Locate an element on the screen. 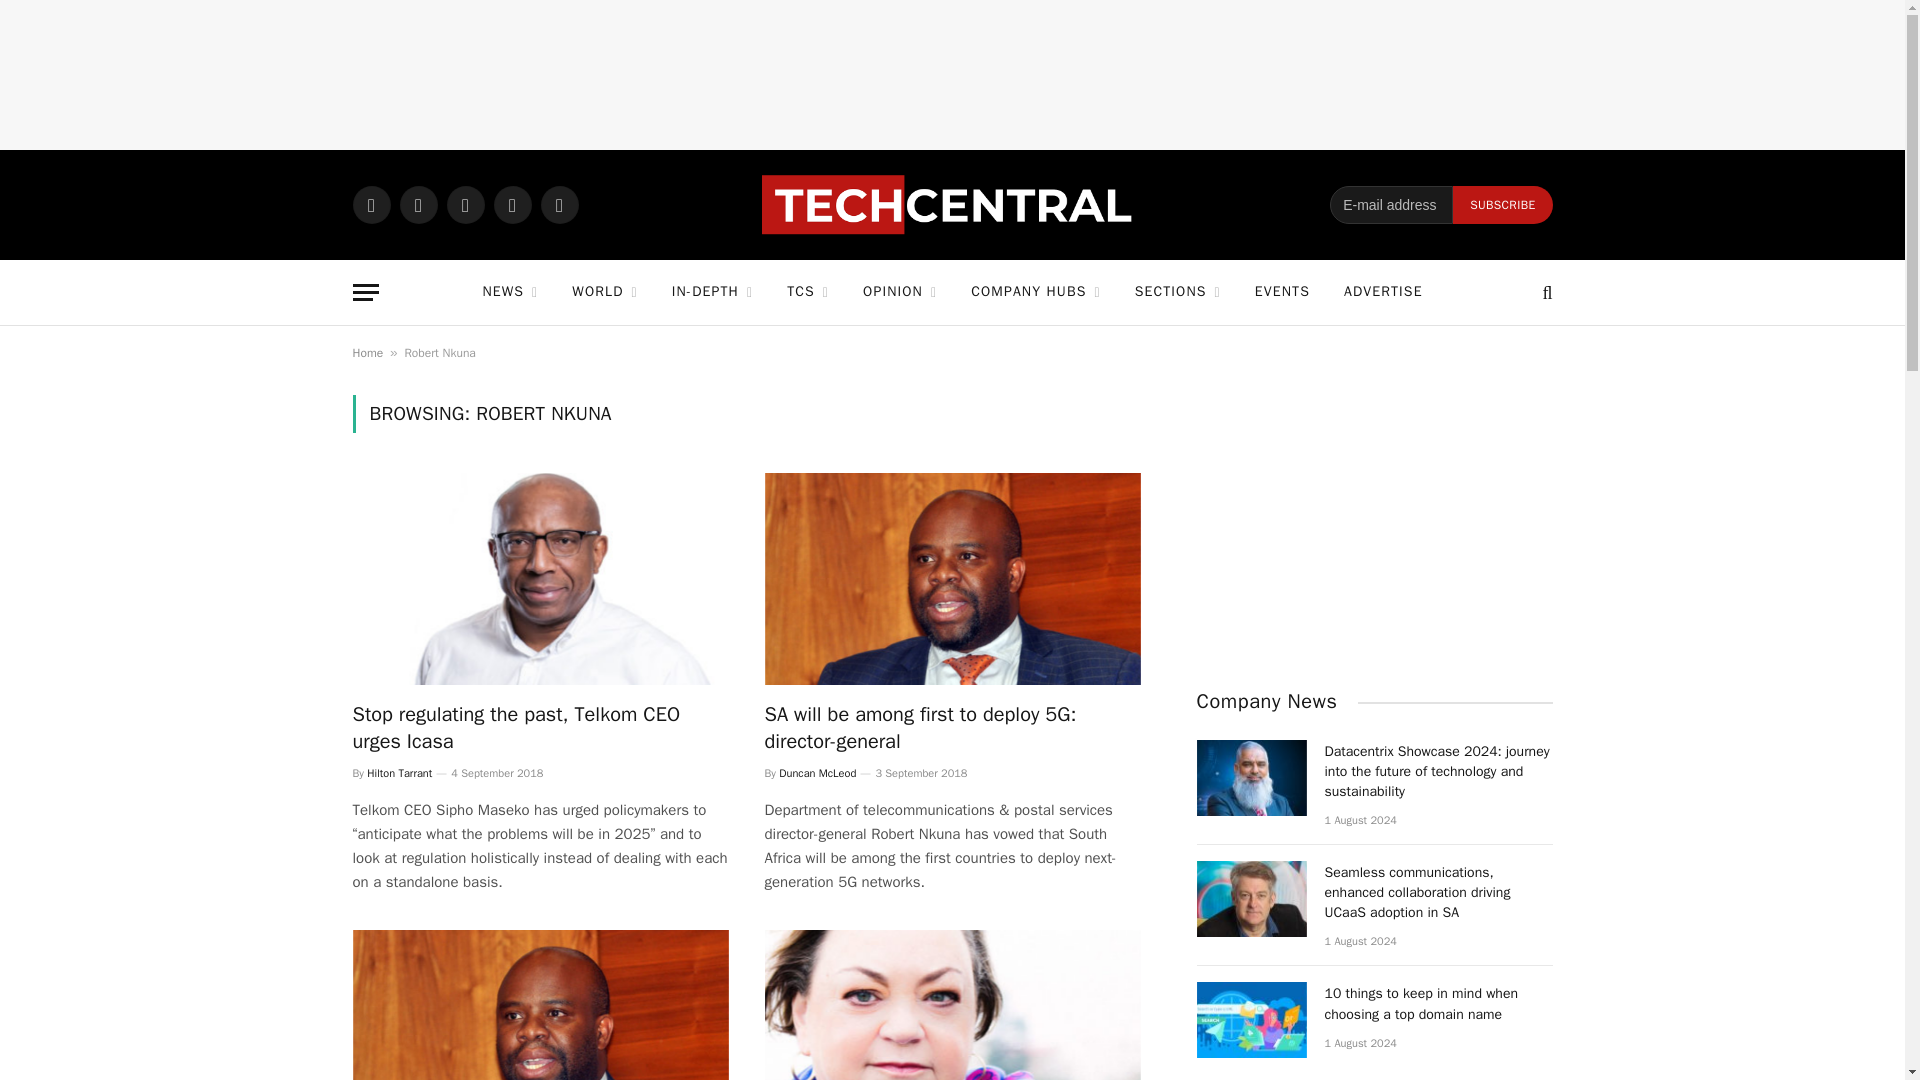 Image resolution: width=1920 pixels, height=1080 pixels. 3rd party ad content is located at coordinates (951, 74).